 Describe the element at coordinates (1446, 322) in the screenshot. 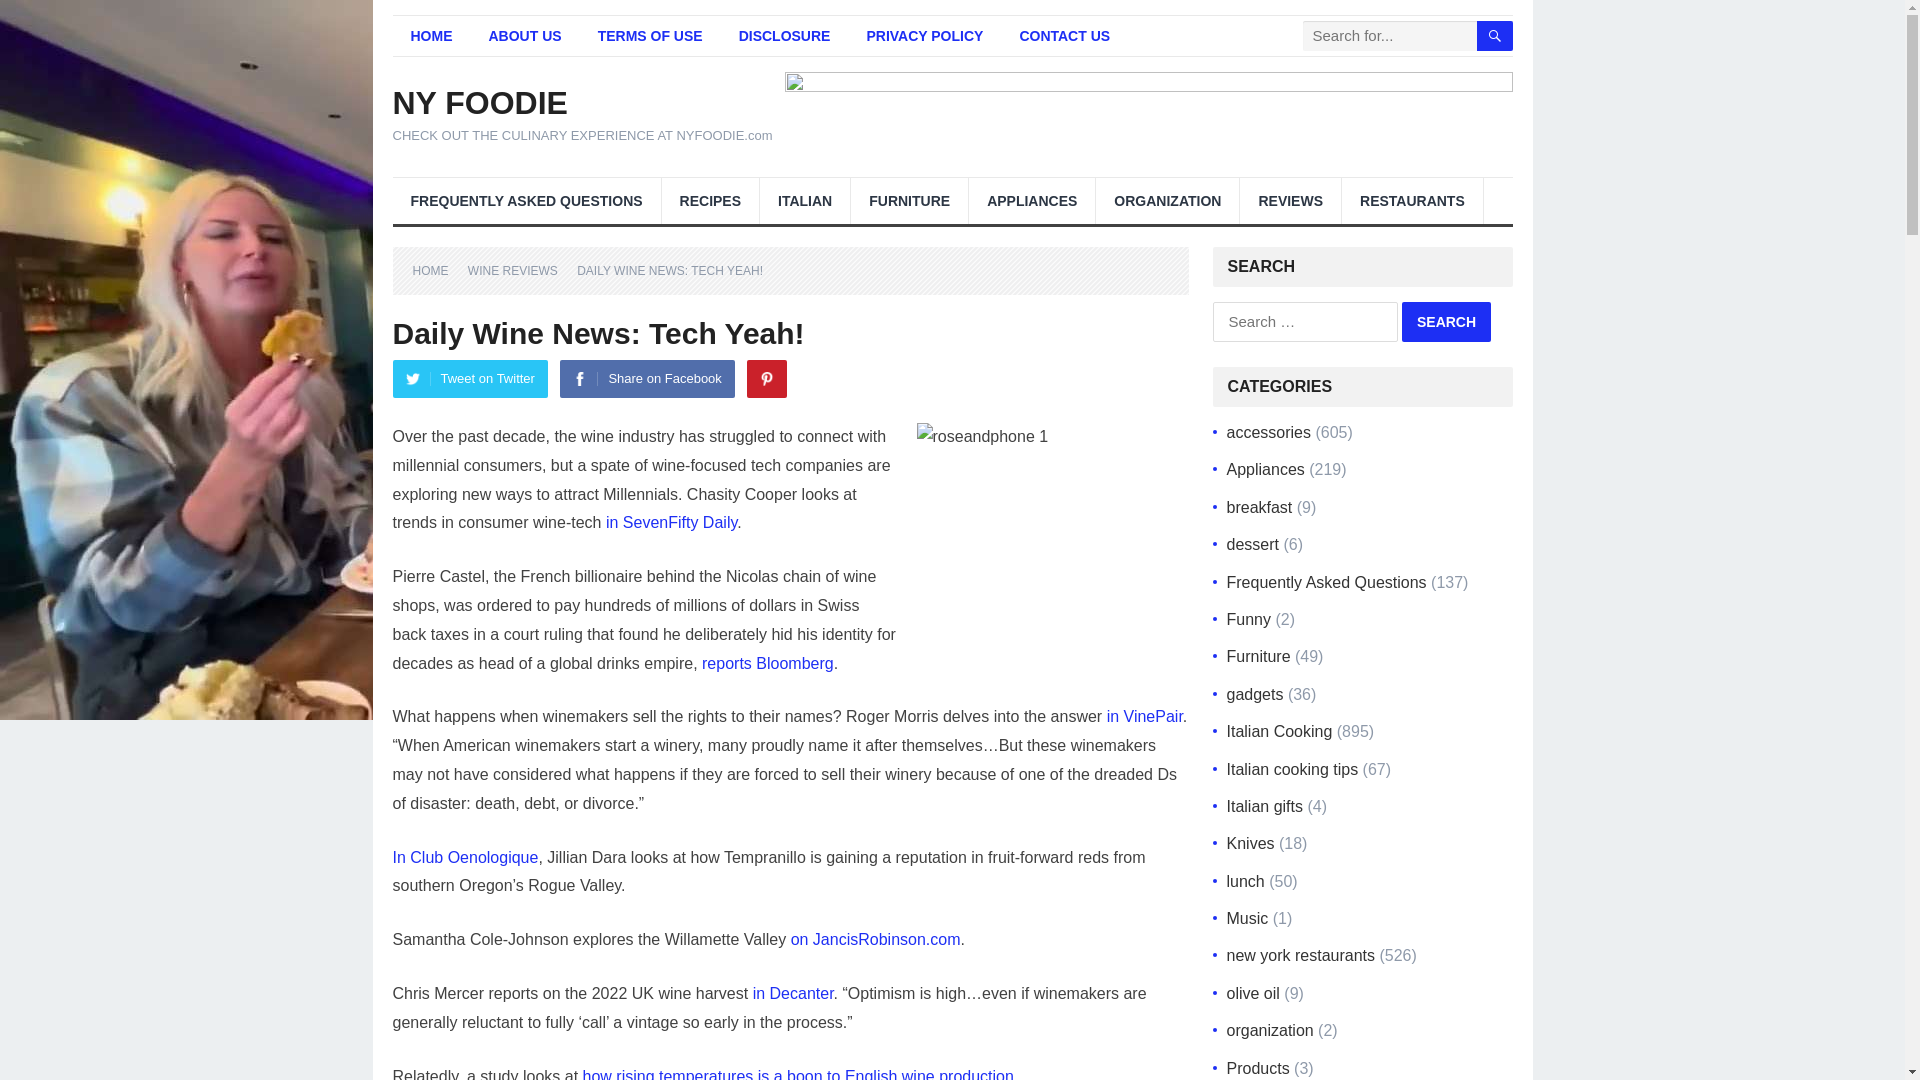

I see `Search` at that location.